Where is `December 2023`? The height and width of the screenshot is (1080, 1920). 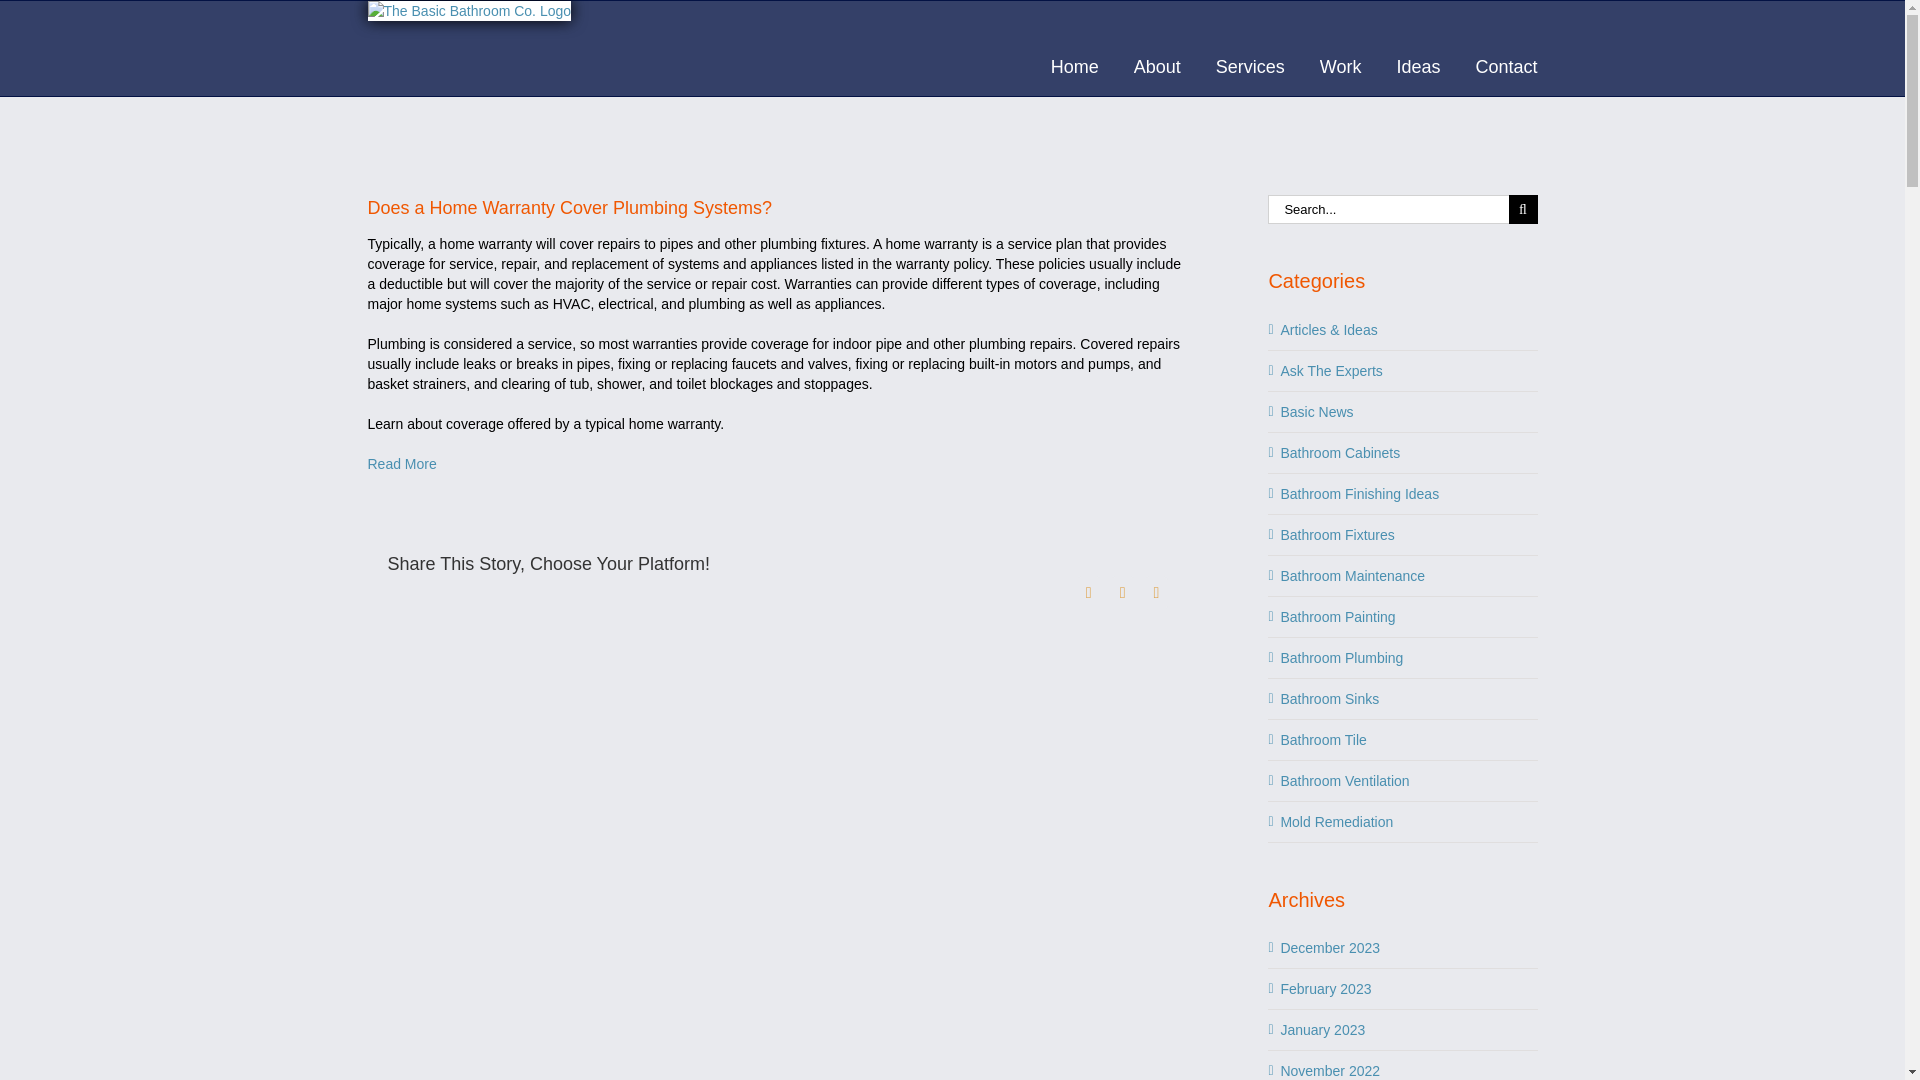
December 2023 is located at coordinates (1330, 947).